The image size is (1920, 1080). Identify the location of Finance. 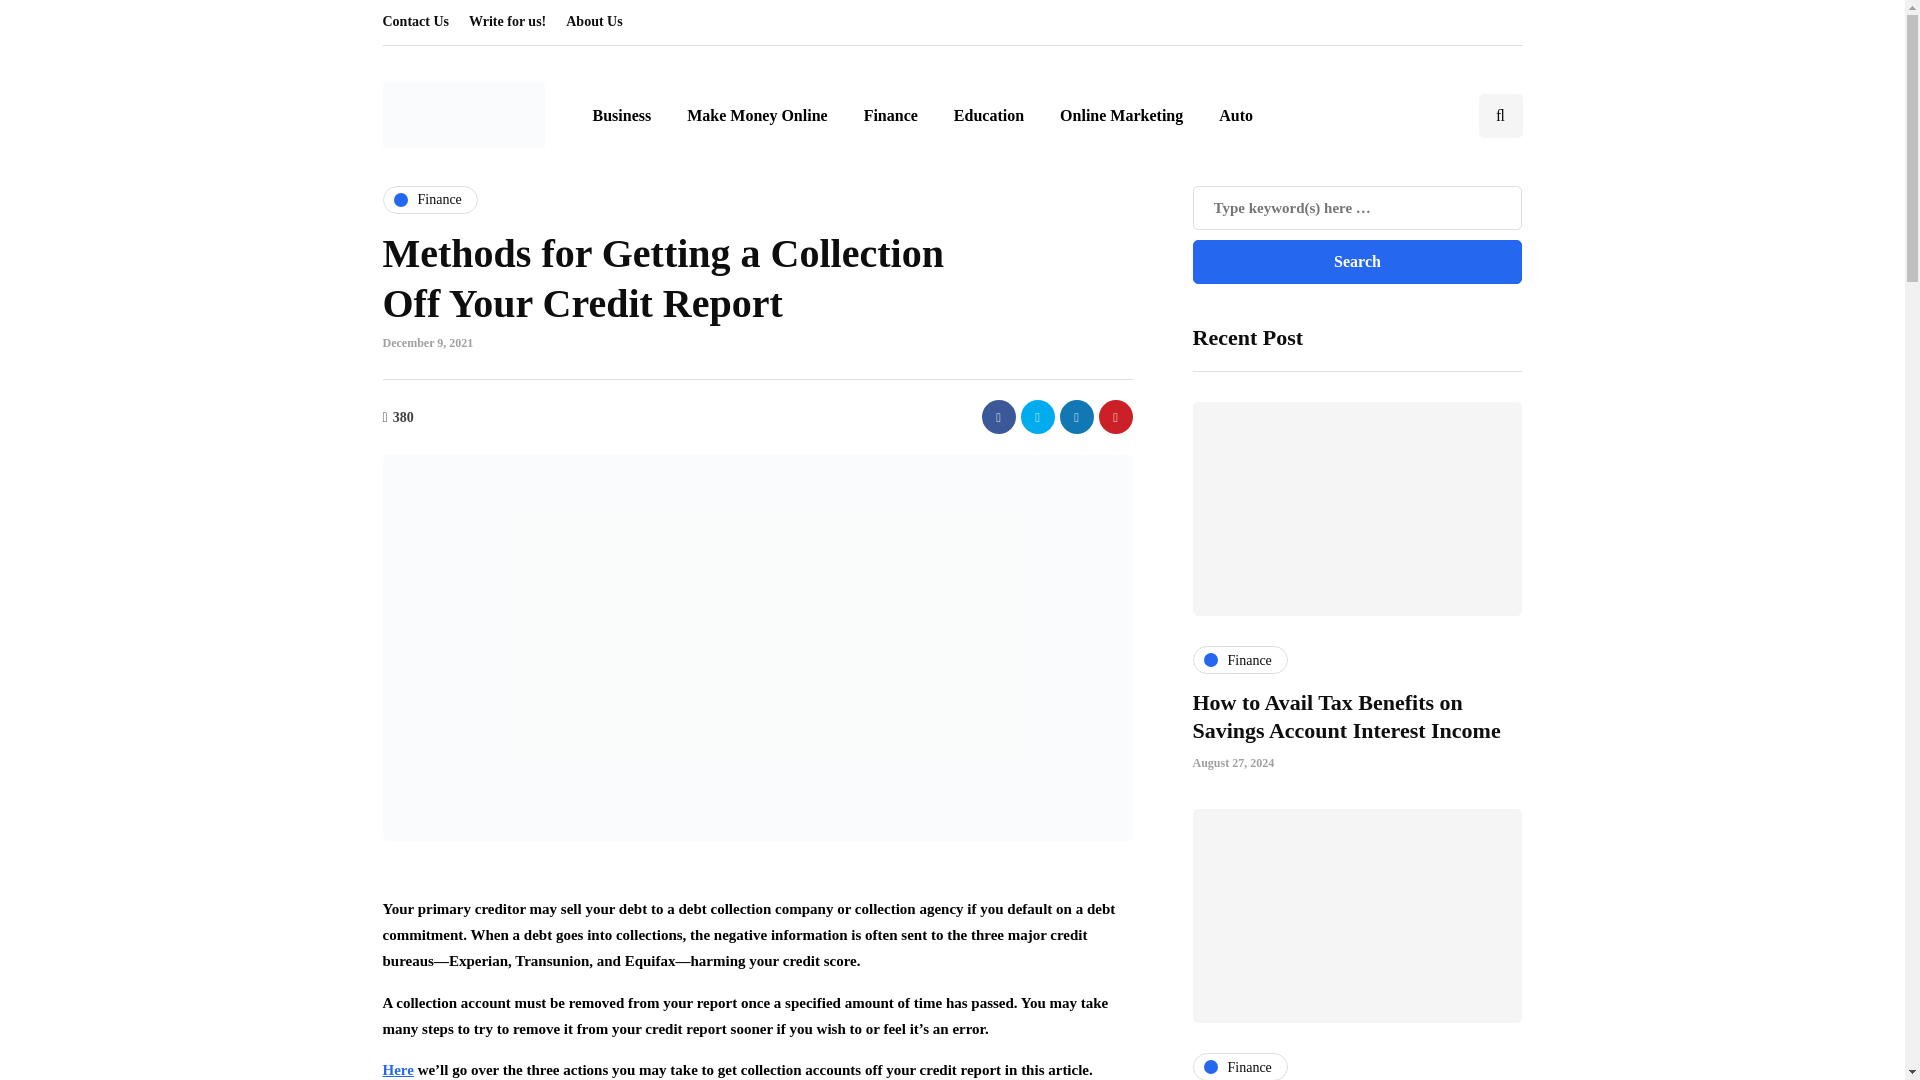
(1239, 659).